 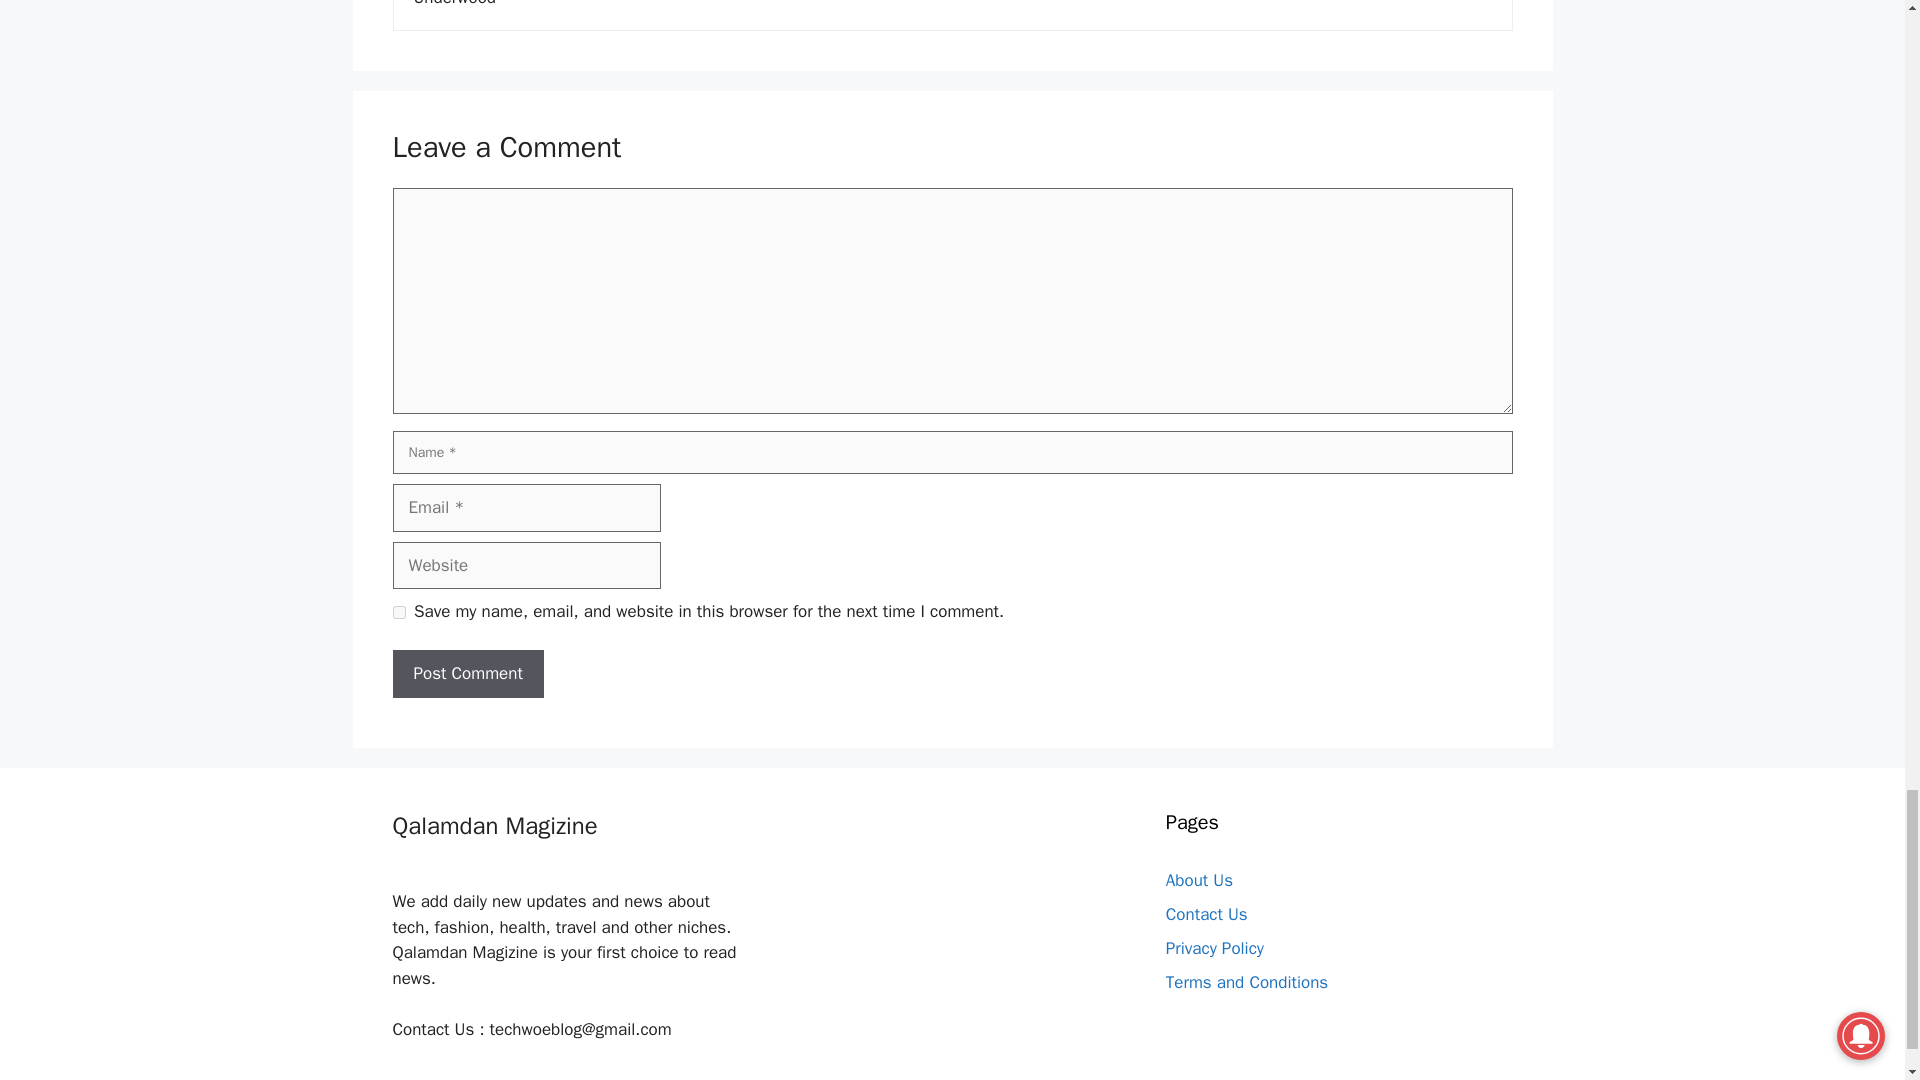 What do you see at coordinates (467, 674) in the screenshot?
I see `Post Comment` at bounding box center [467, 674].